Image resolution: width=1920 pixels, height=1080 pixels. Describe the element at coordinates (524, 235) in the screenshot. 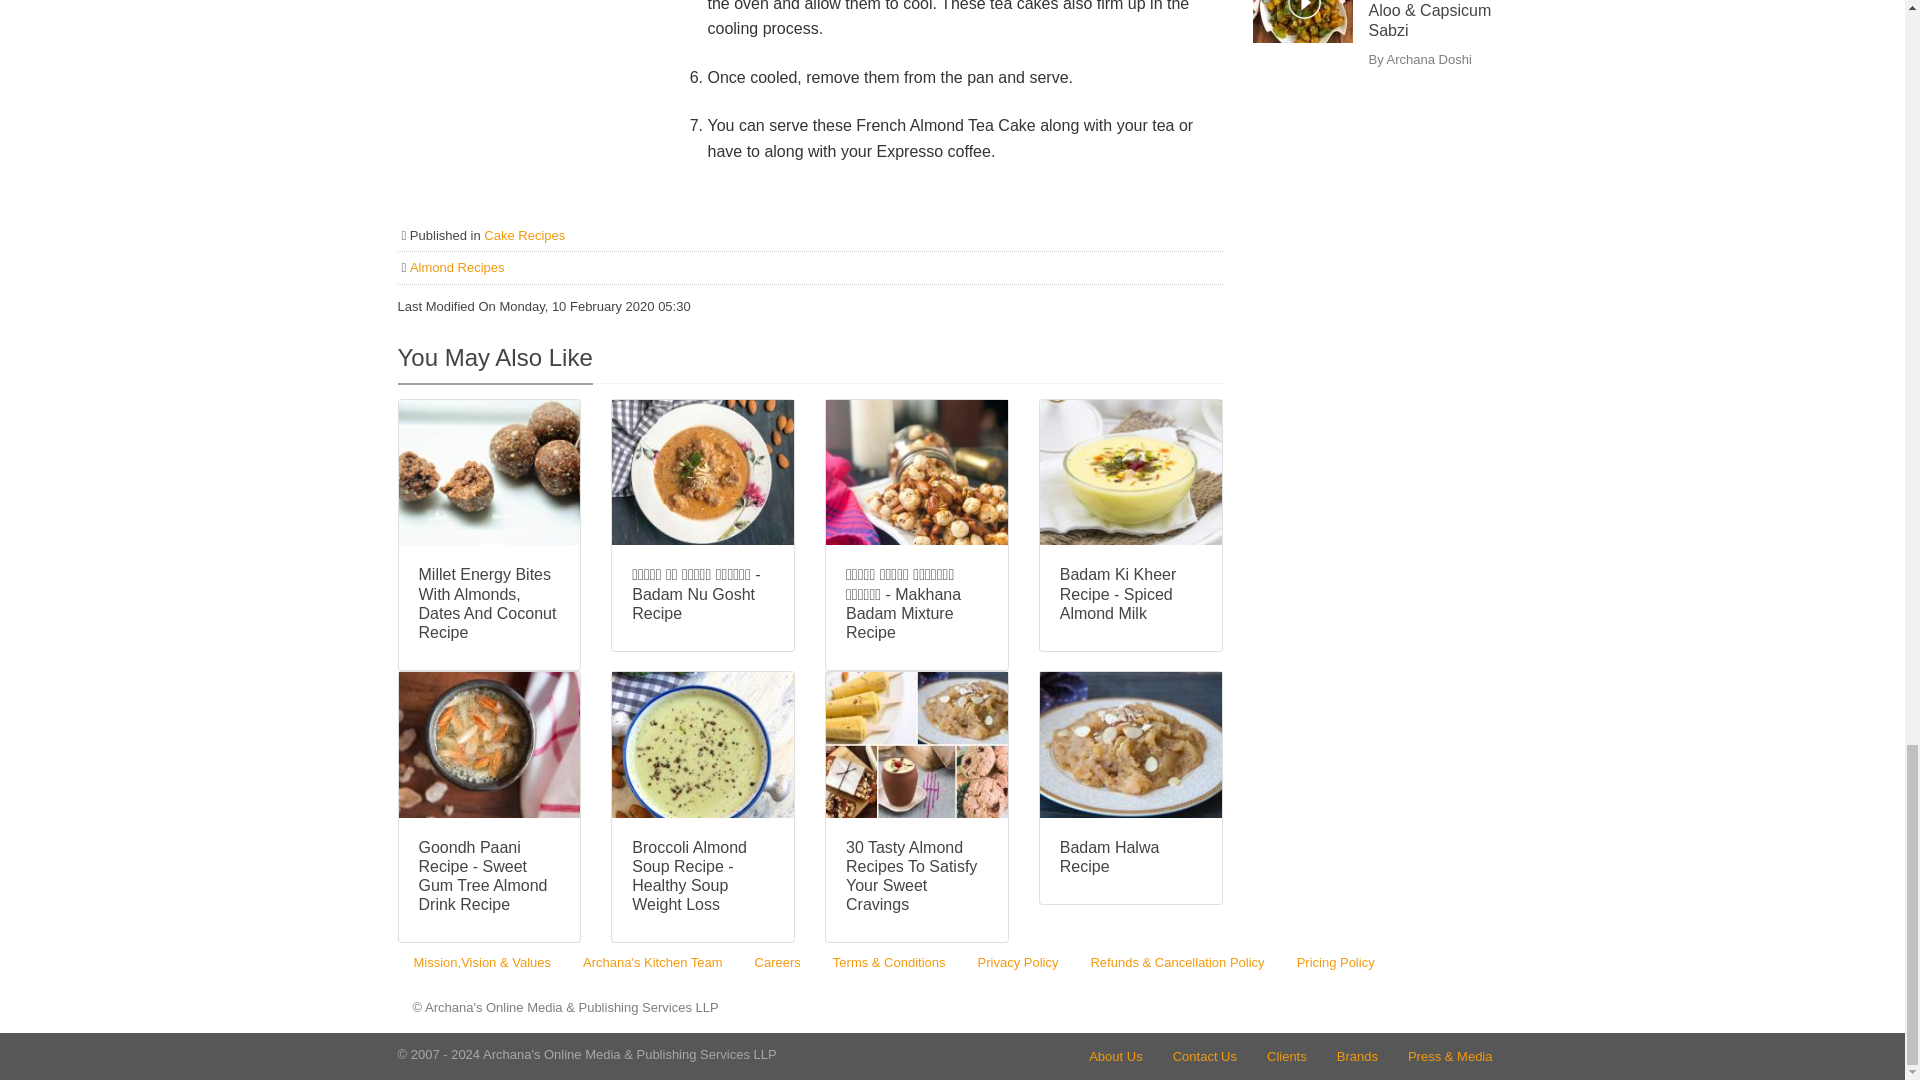

I see `Cake Recipes` at that location.